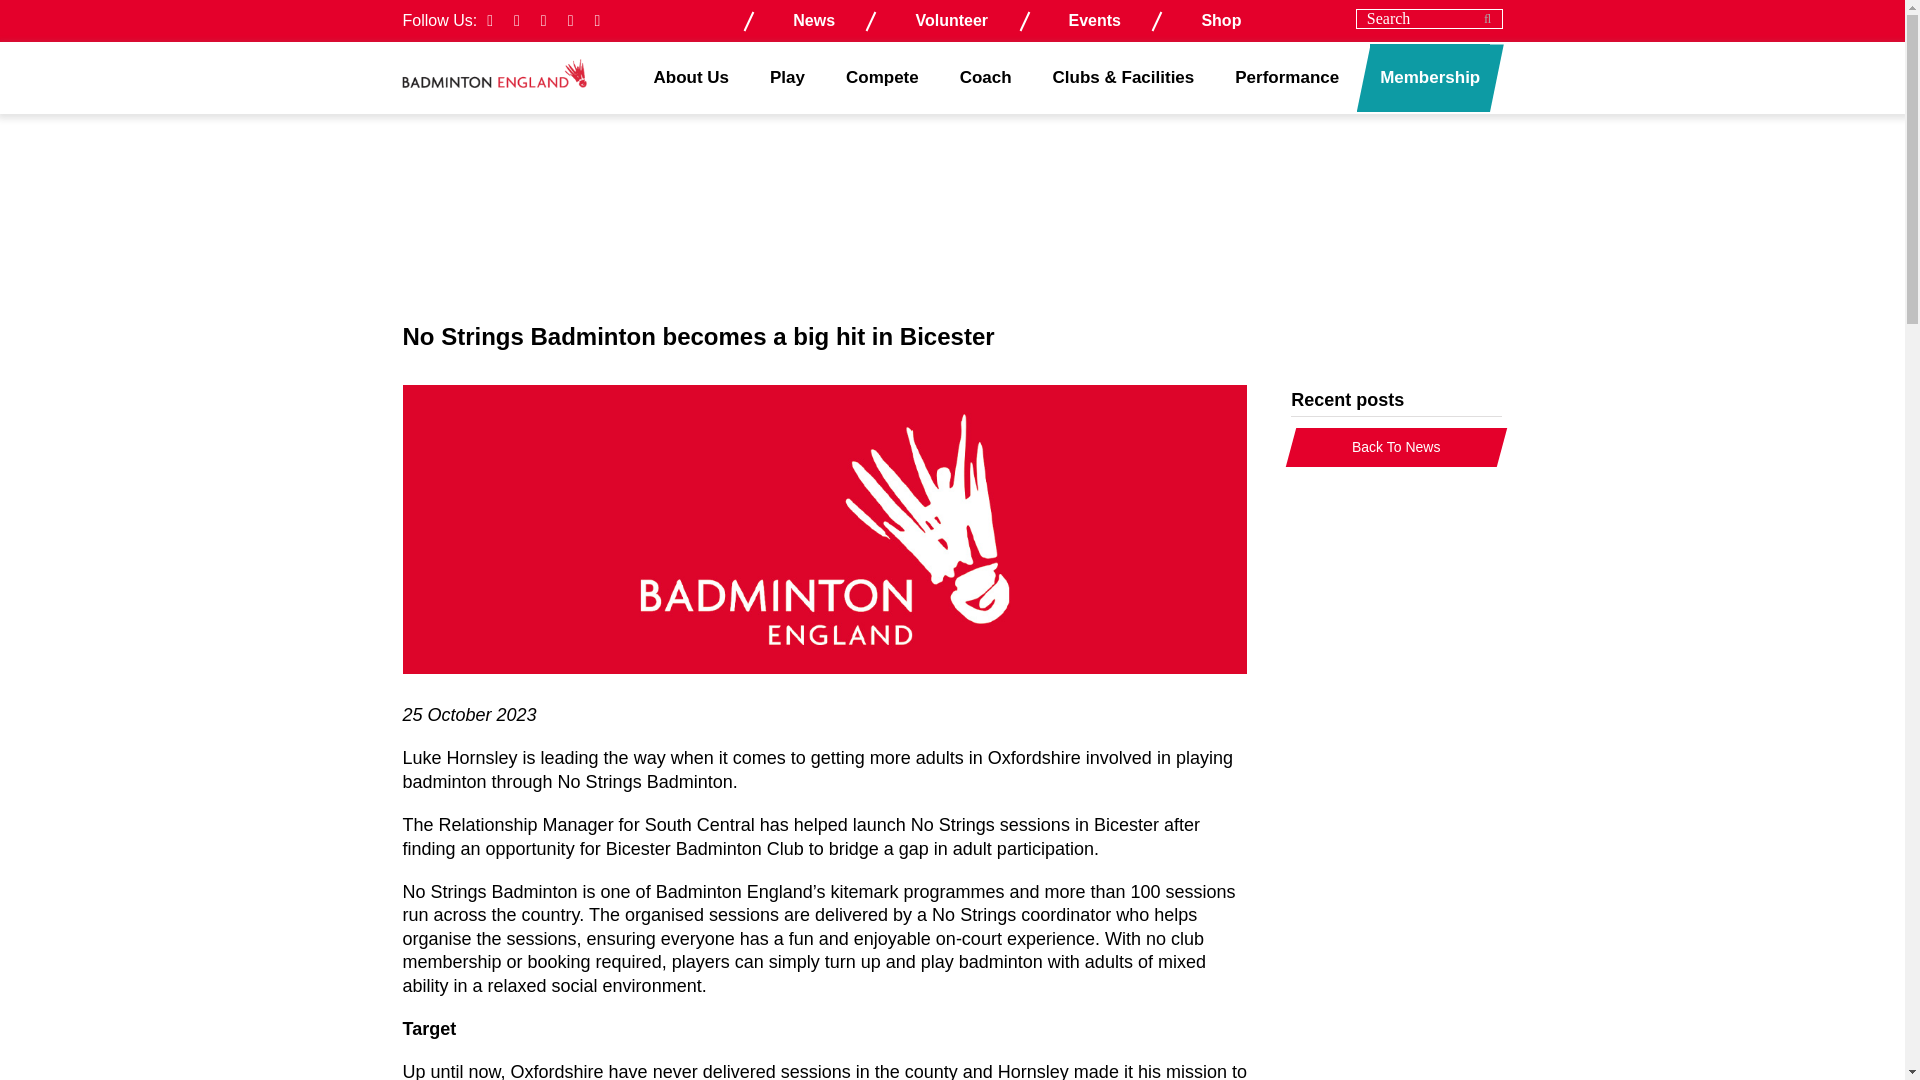  What do you see at coordinates (952, 20) in the screenshot?
I see `Volunteer` at bounding box center [952, 20].